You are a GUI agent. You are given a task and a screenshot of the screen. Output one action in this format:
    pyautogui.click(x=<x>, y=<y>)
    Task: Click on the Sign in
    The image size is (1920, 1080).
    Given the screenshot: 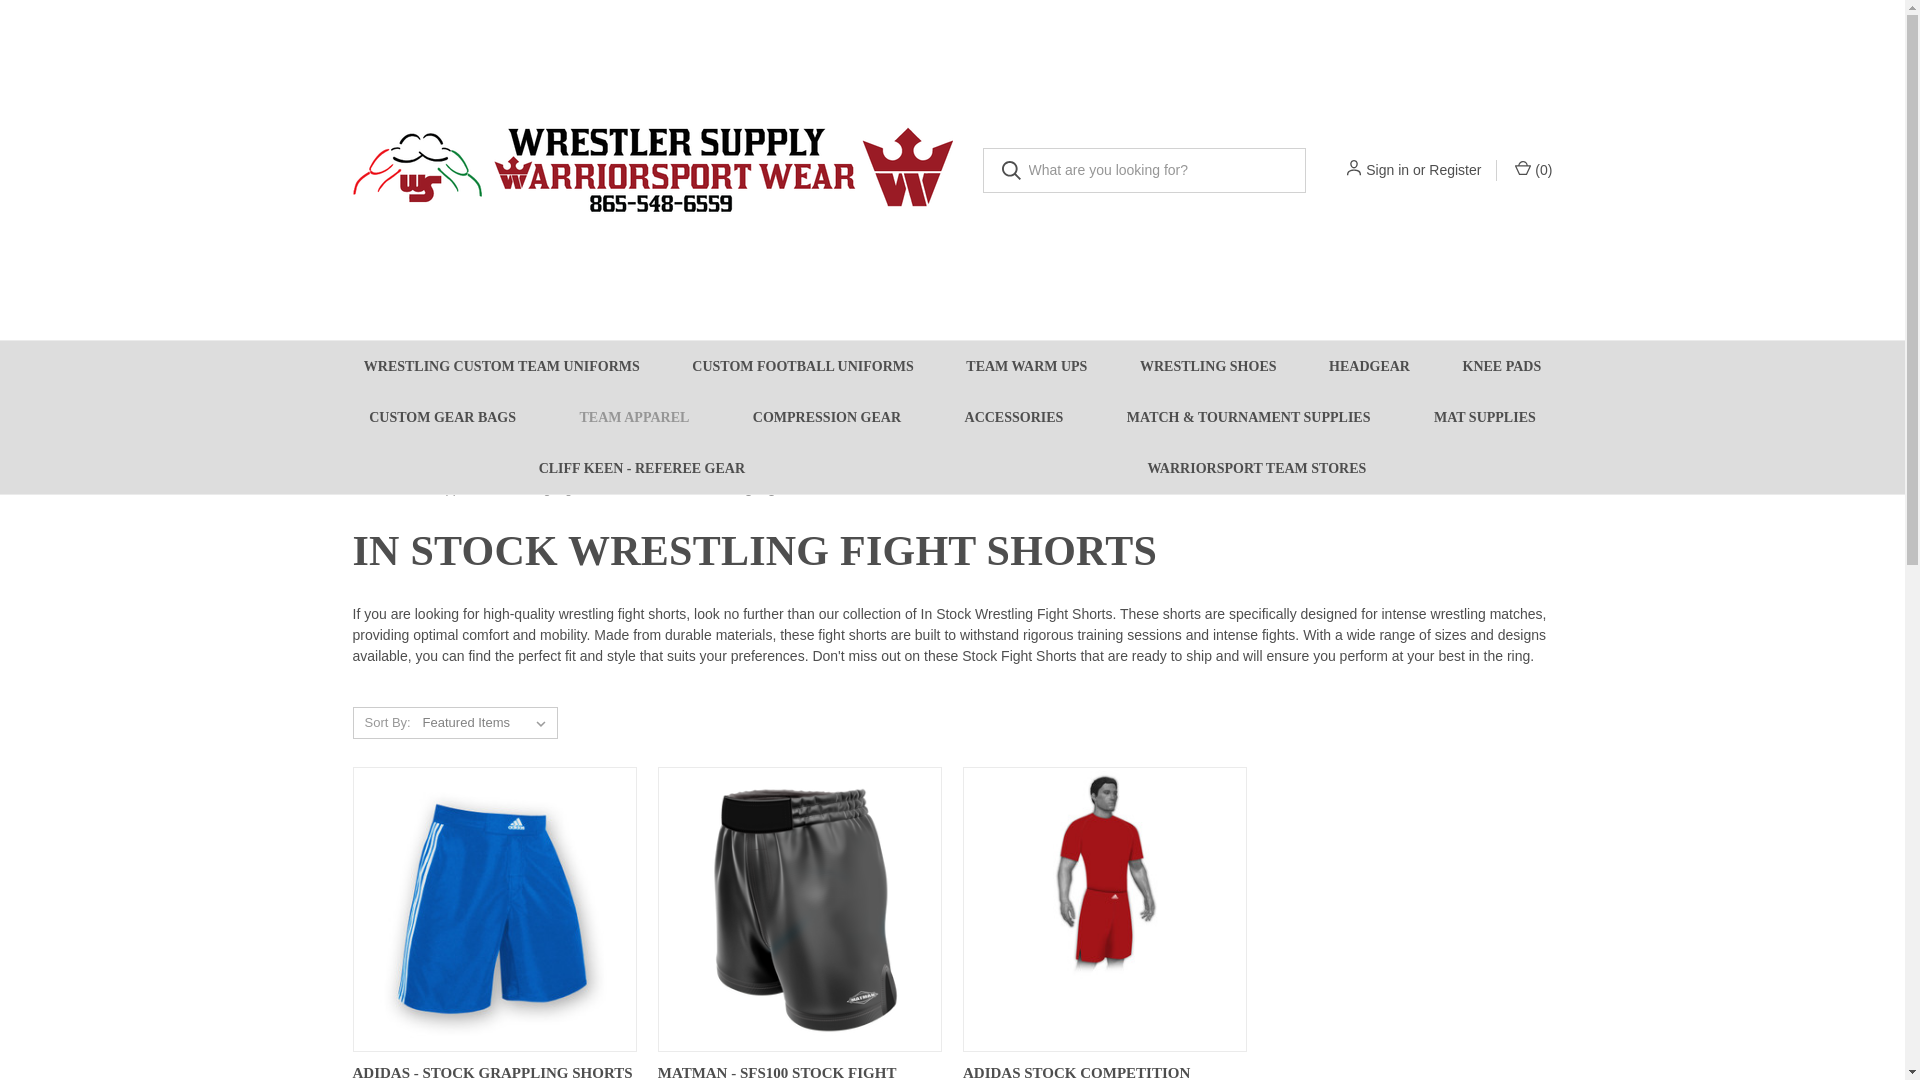 What is the action you would take?
    pyautogui.click(x=1387, y=170)
    